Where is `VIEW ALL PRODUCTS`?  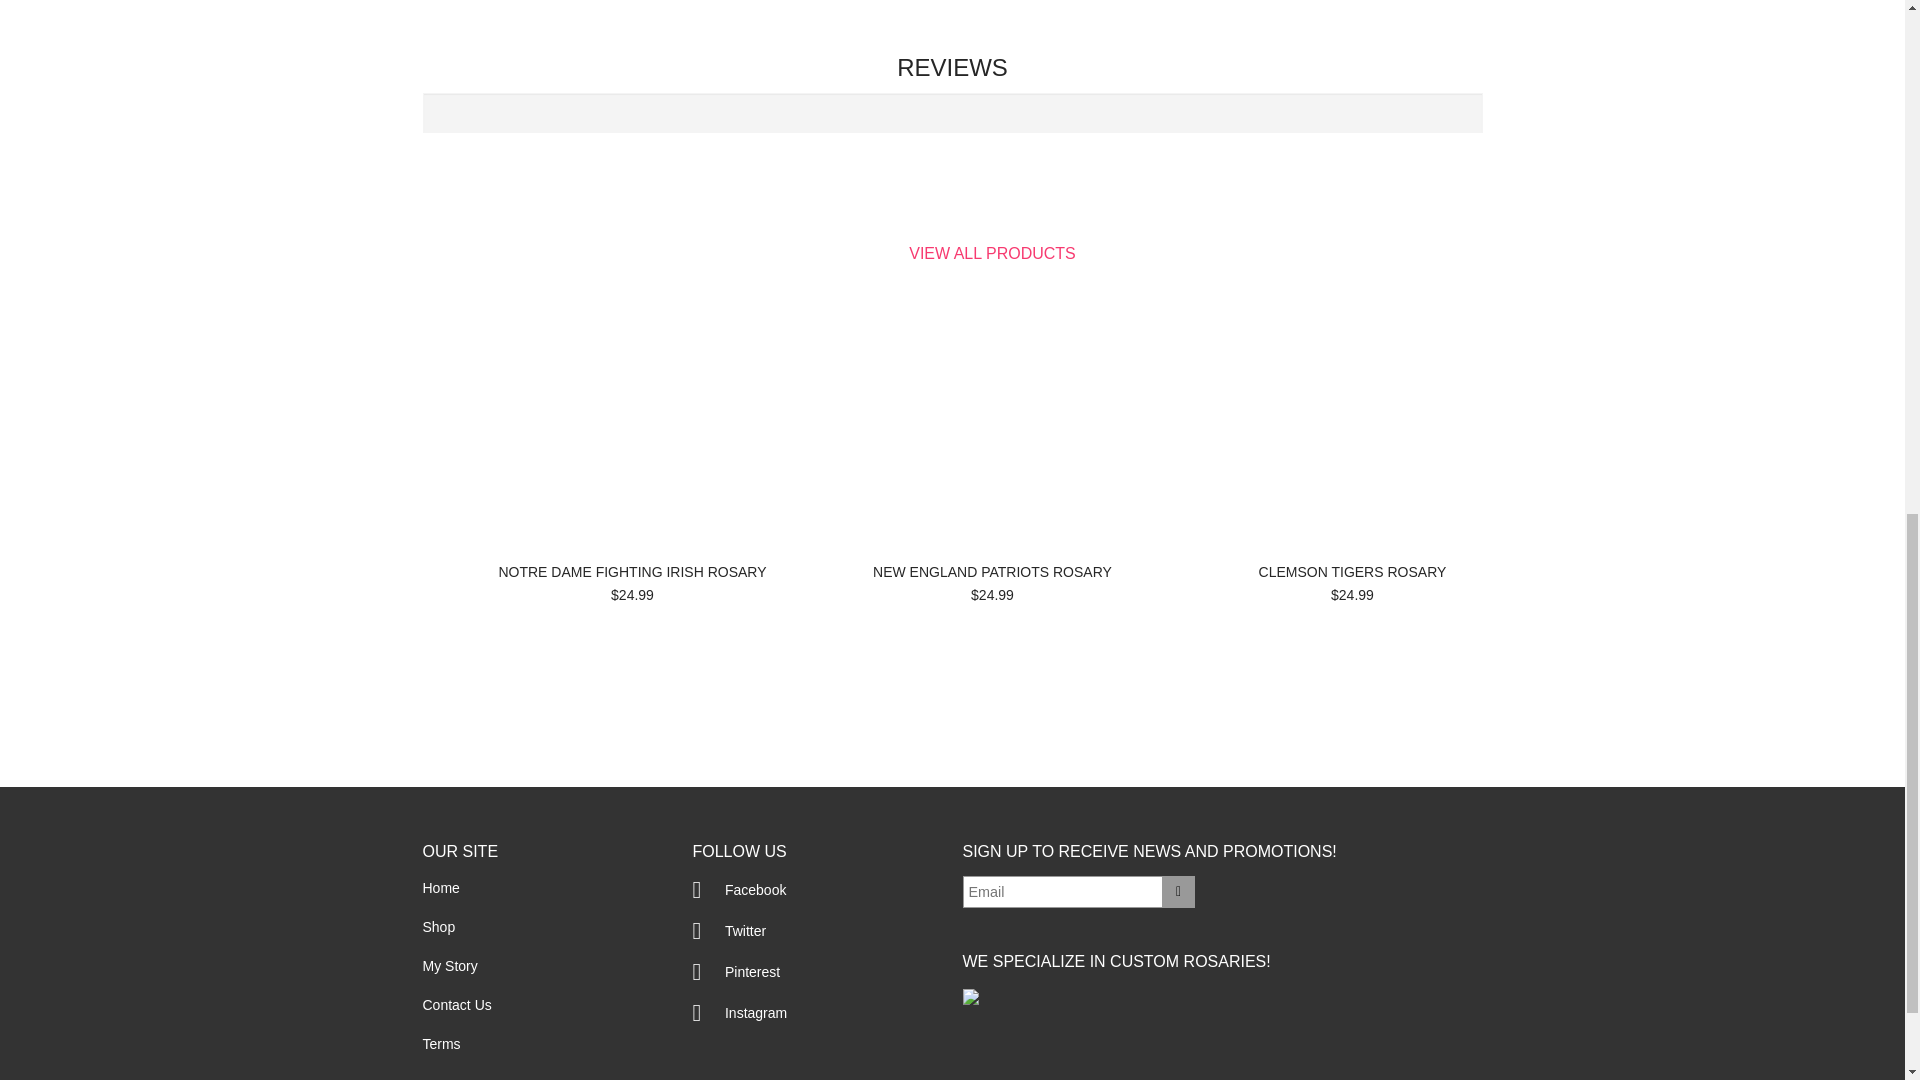
VIEW ALL PRODUCTS is located at coordinates (992, 254).